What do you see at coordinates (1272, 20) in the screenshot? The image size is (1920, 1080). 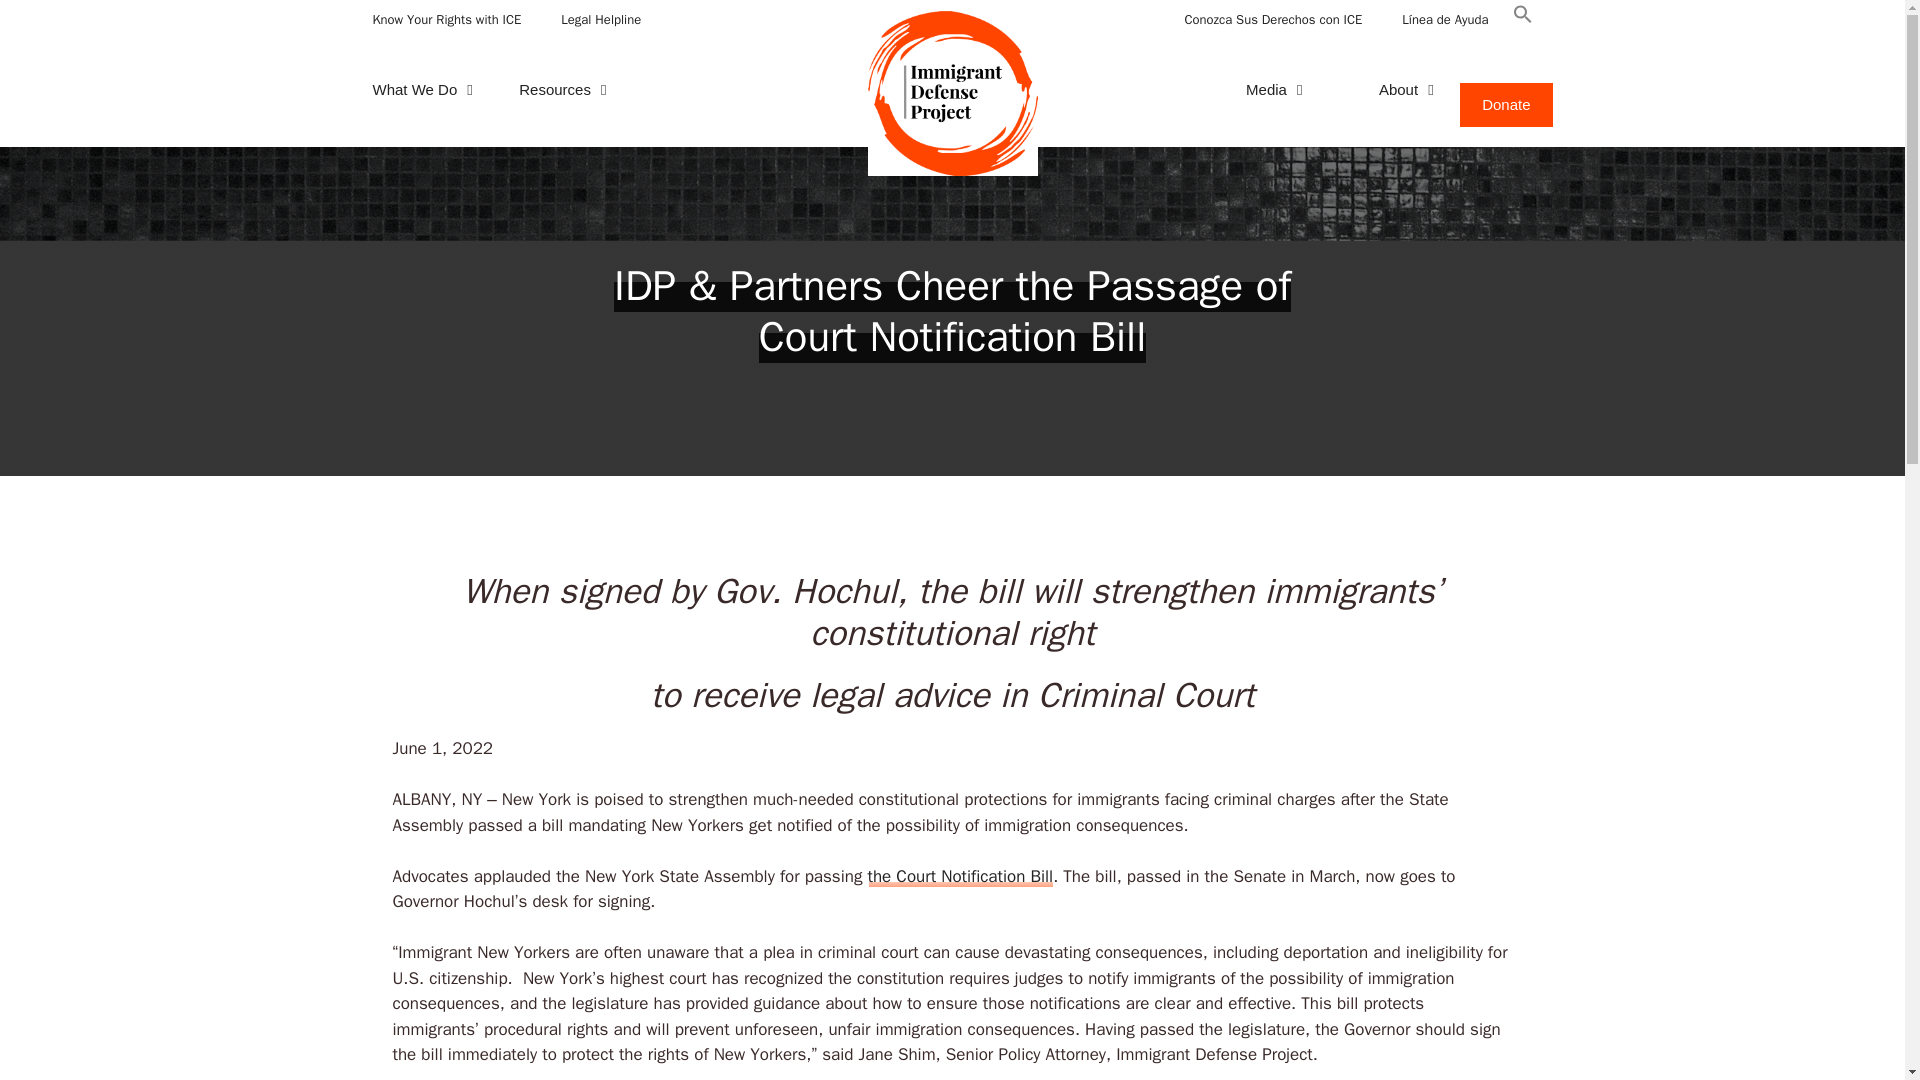 I see `Conozca Sus Derechos con ICE` at bounding box center [1272, 20].